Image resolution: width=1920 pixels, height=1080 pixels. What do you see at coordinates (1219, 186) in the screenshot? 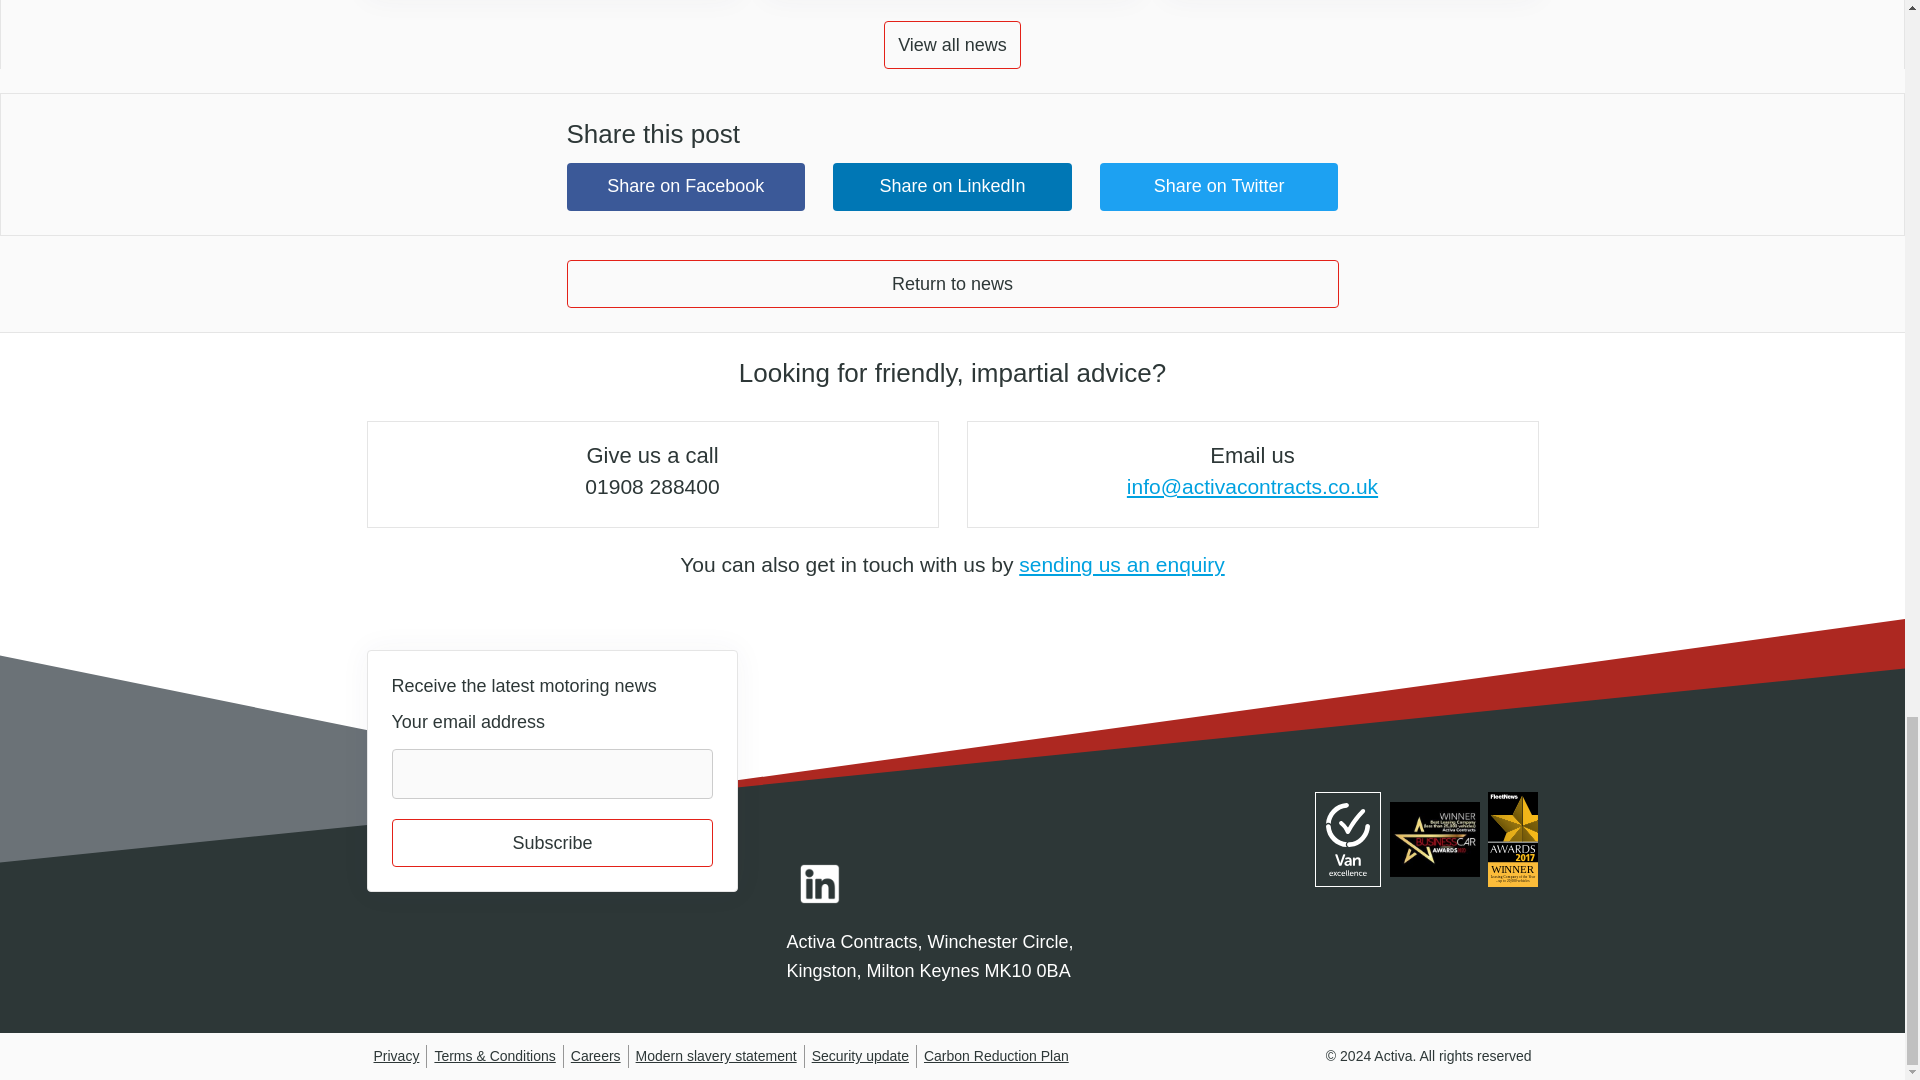
I see `Share on Twitter` at bounding box center [1219, 186].